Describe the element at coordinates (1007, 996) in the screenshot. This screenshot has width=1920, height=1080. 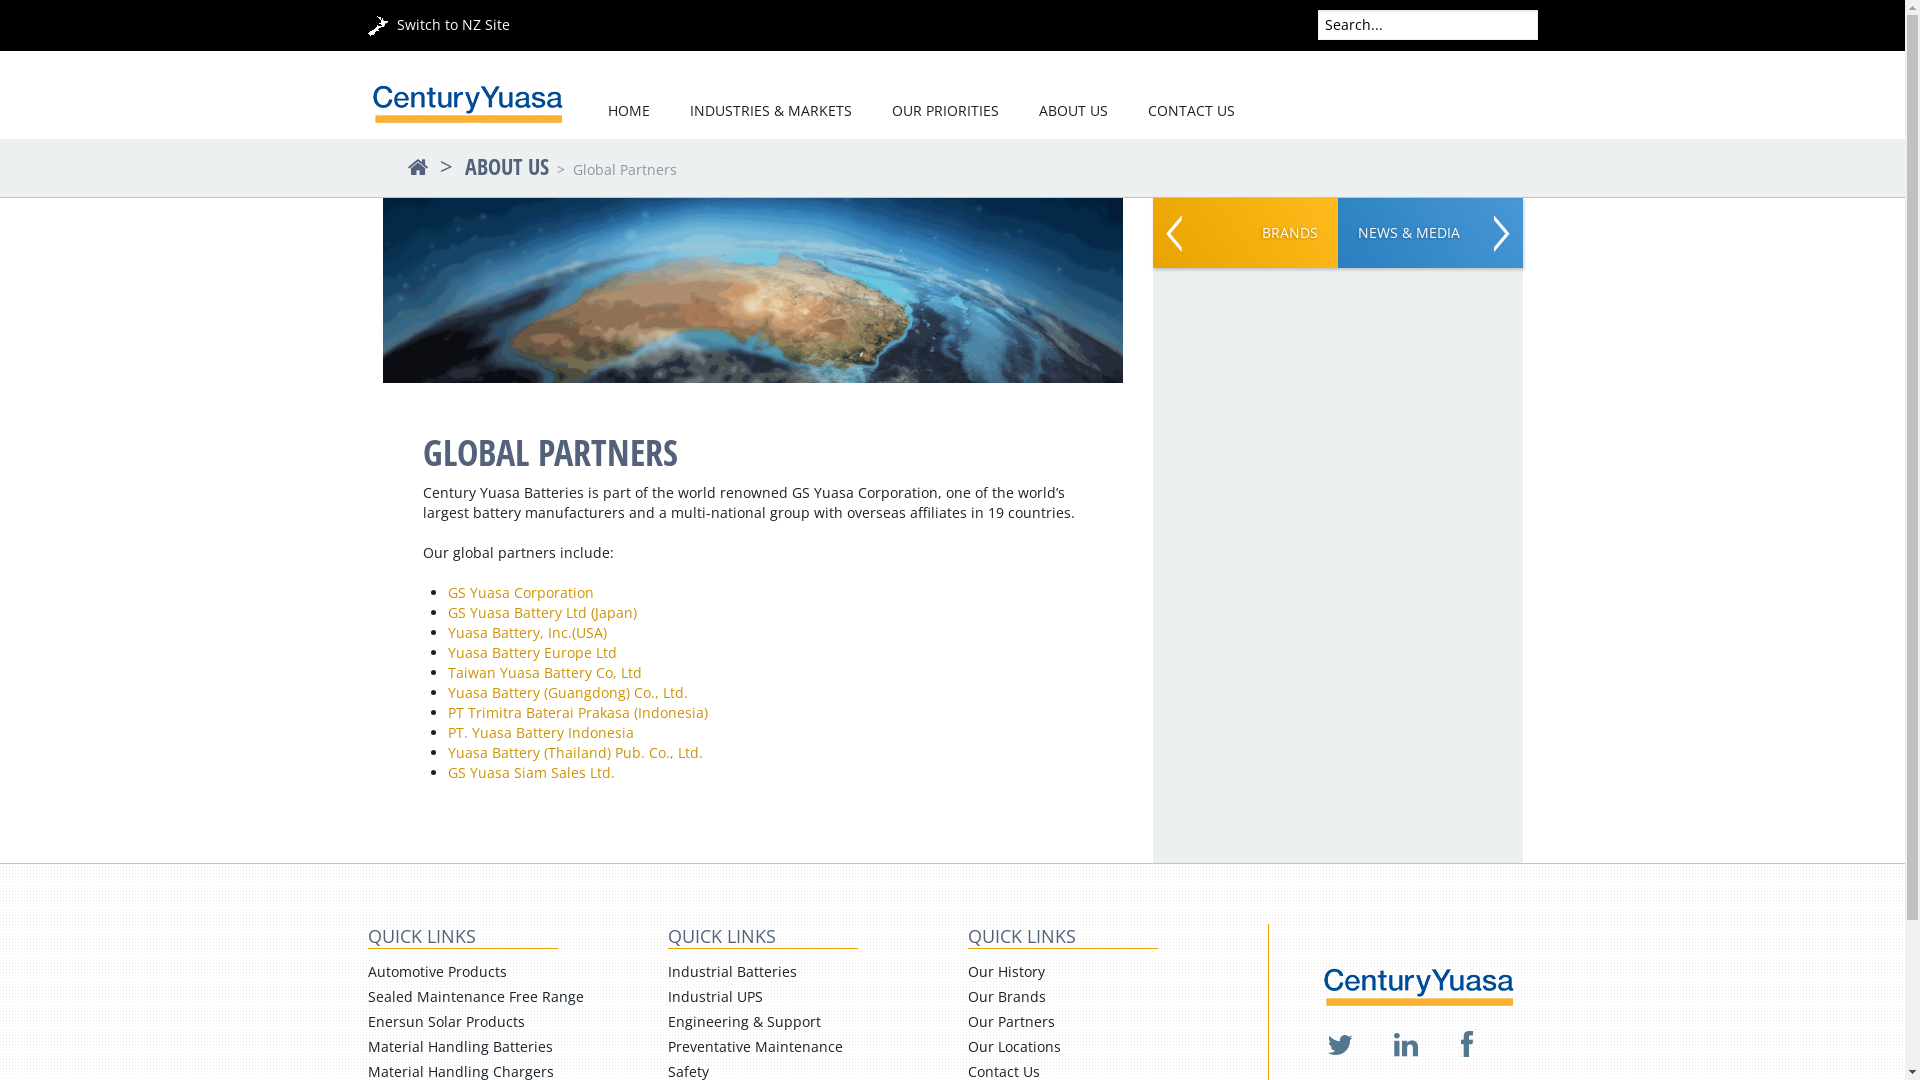
I see `Our Brands` at that location.